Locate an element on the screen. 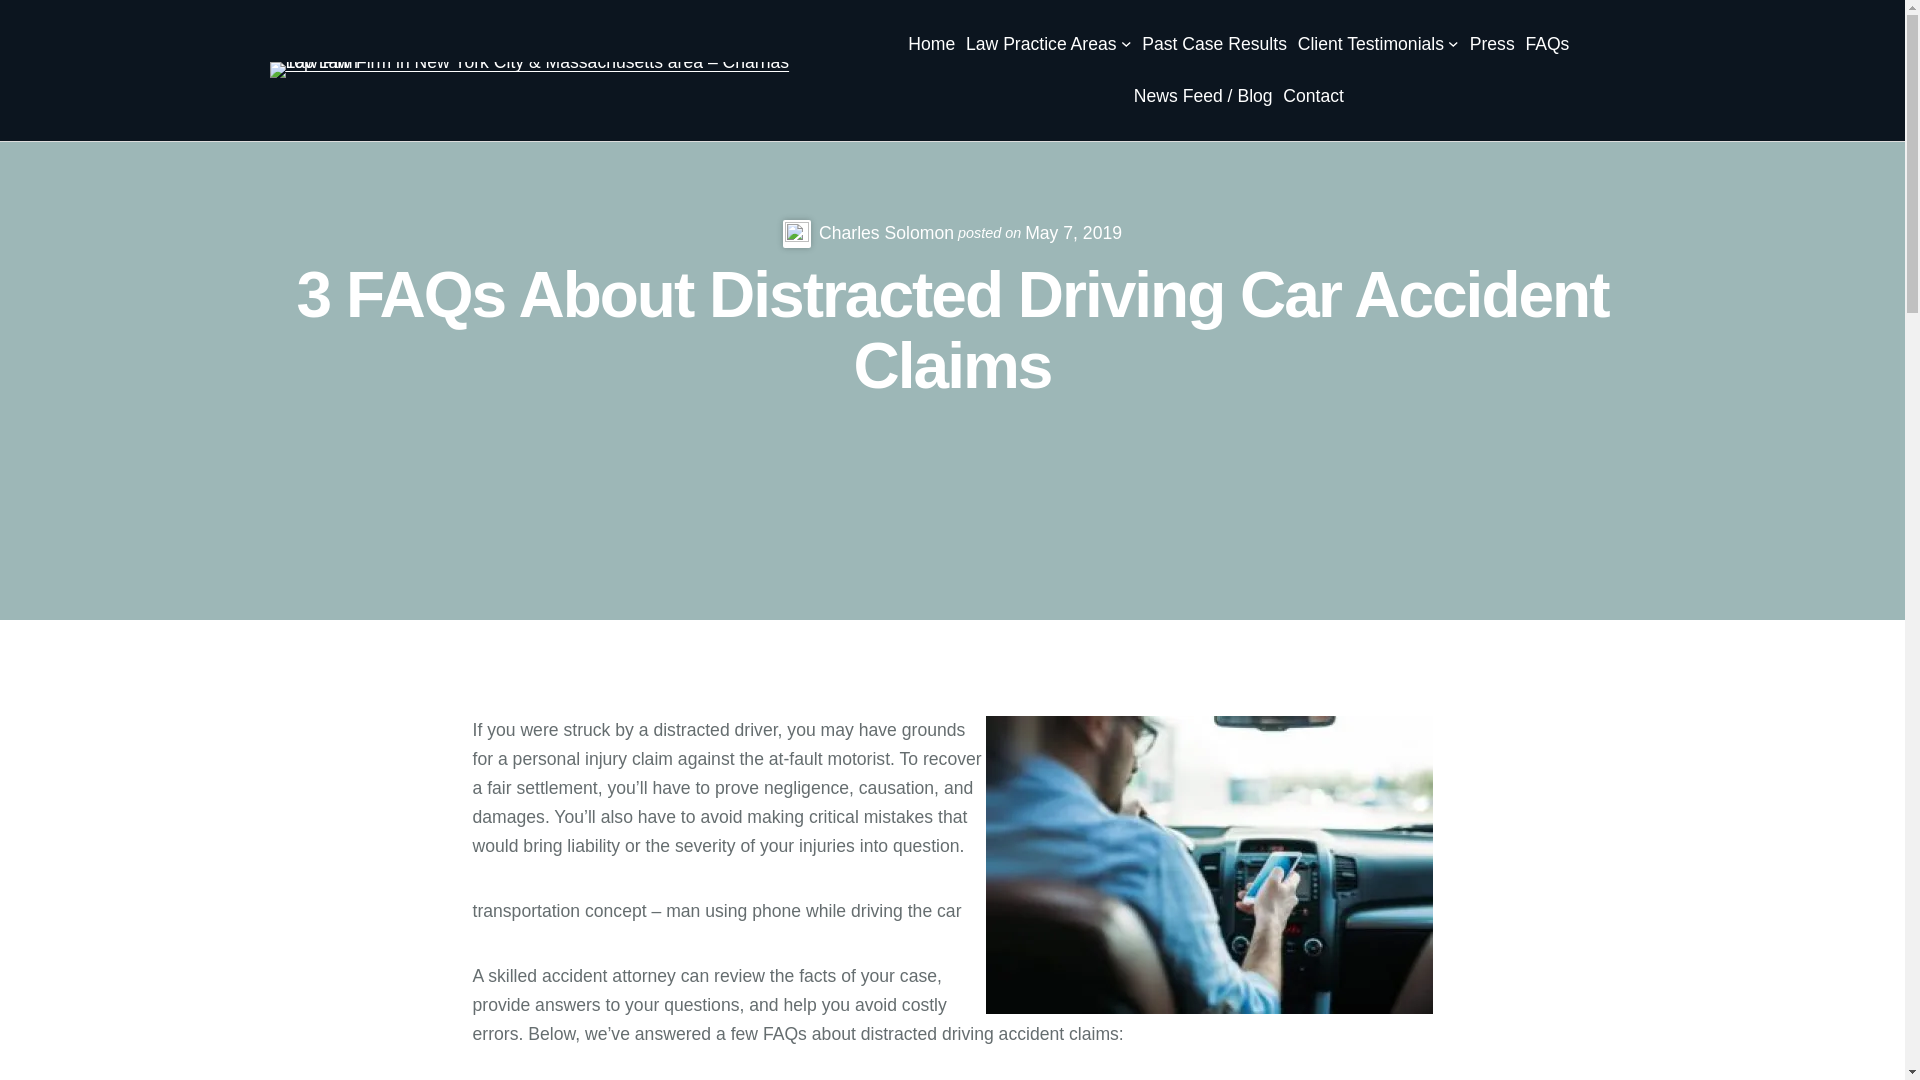  Press is located at coordinates (1492, 44).